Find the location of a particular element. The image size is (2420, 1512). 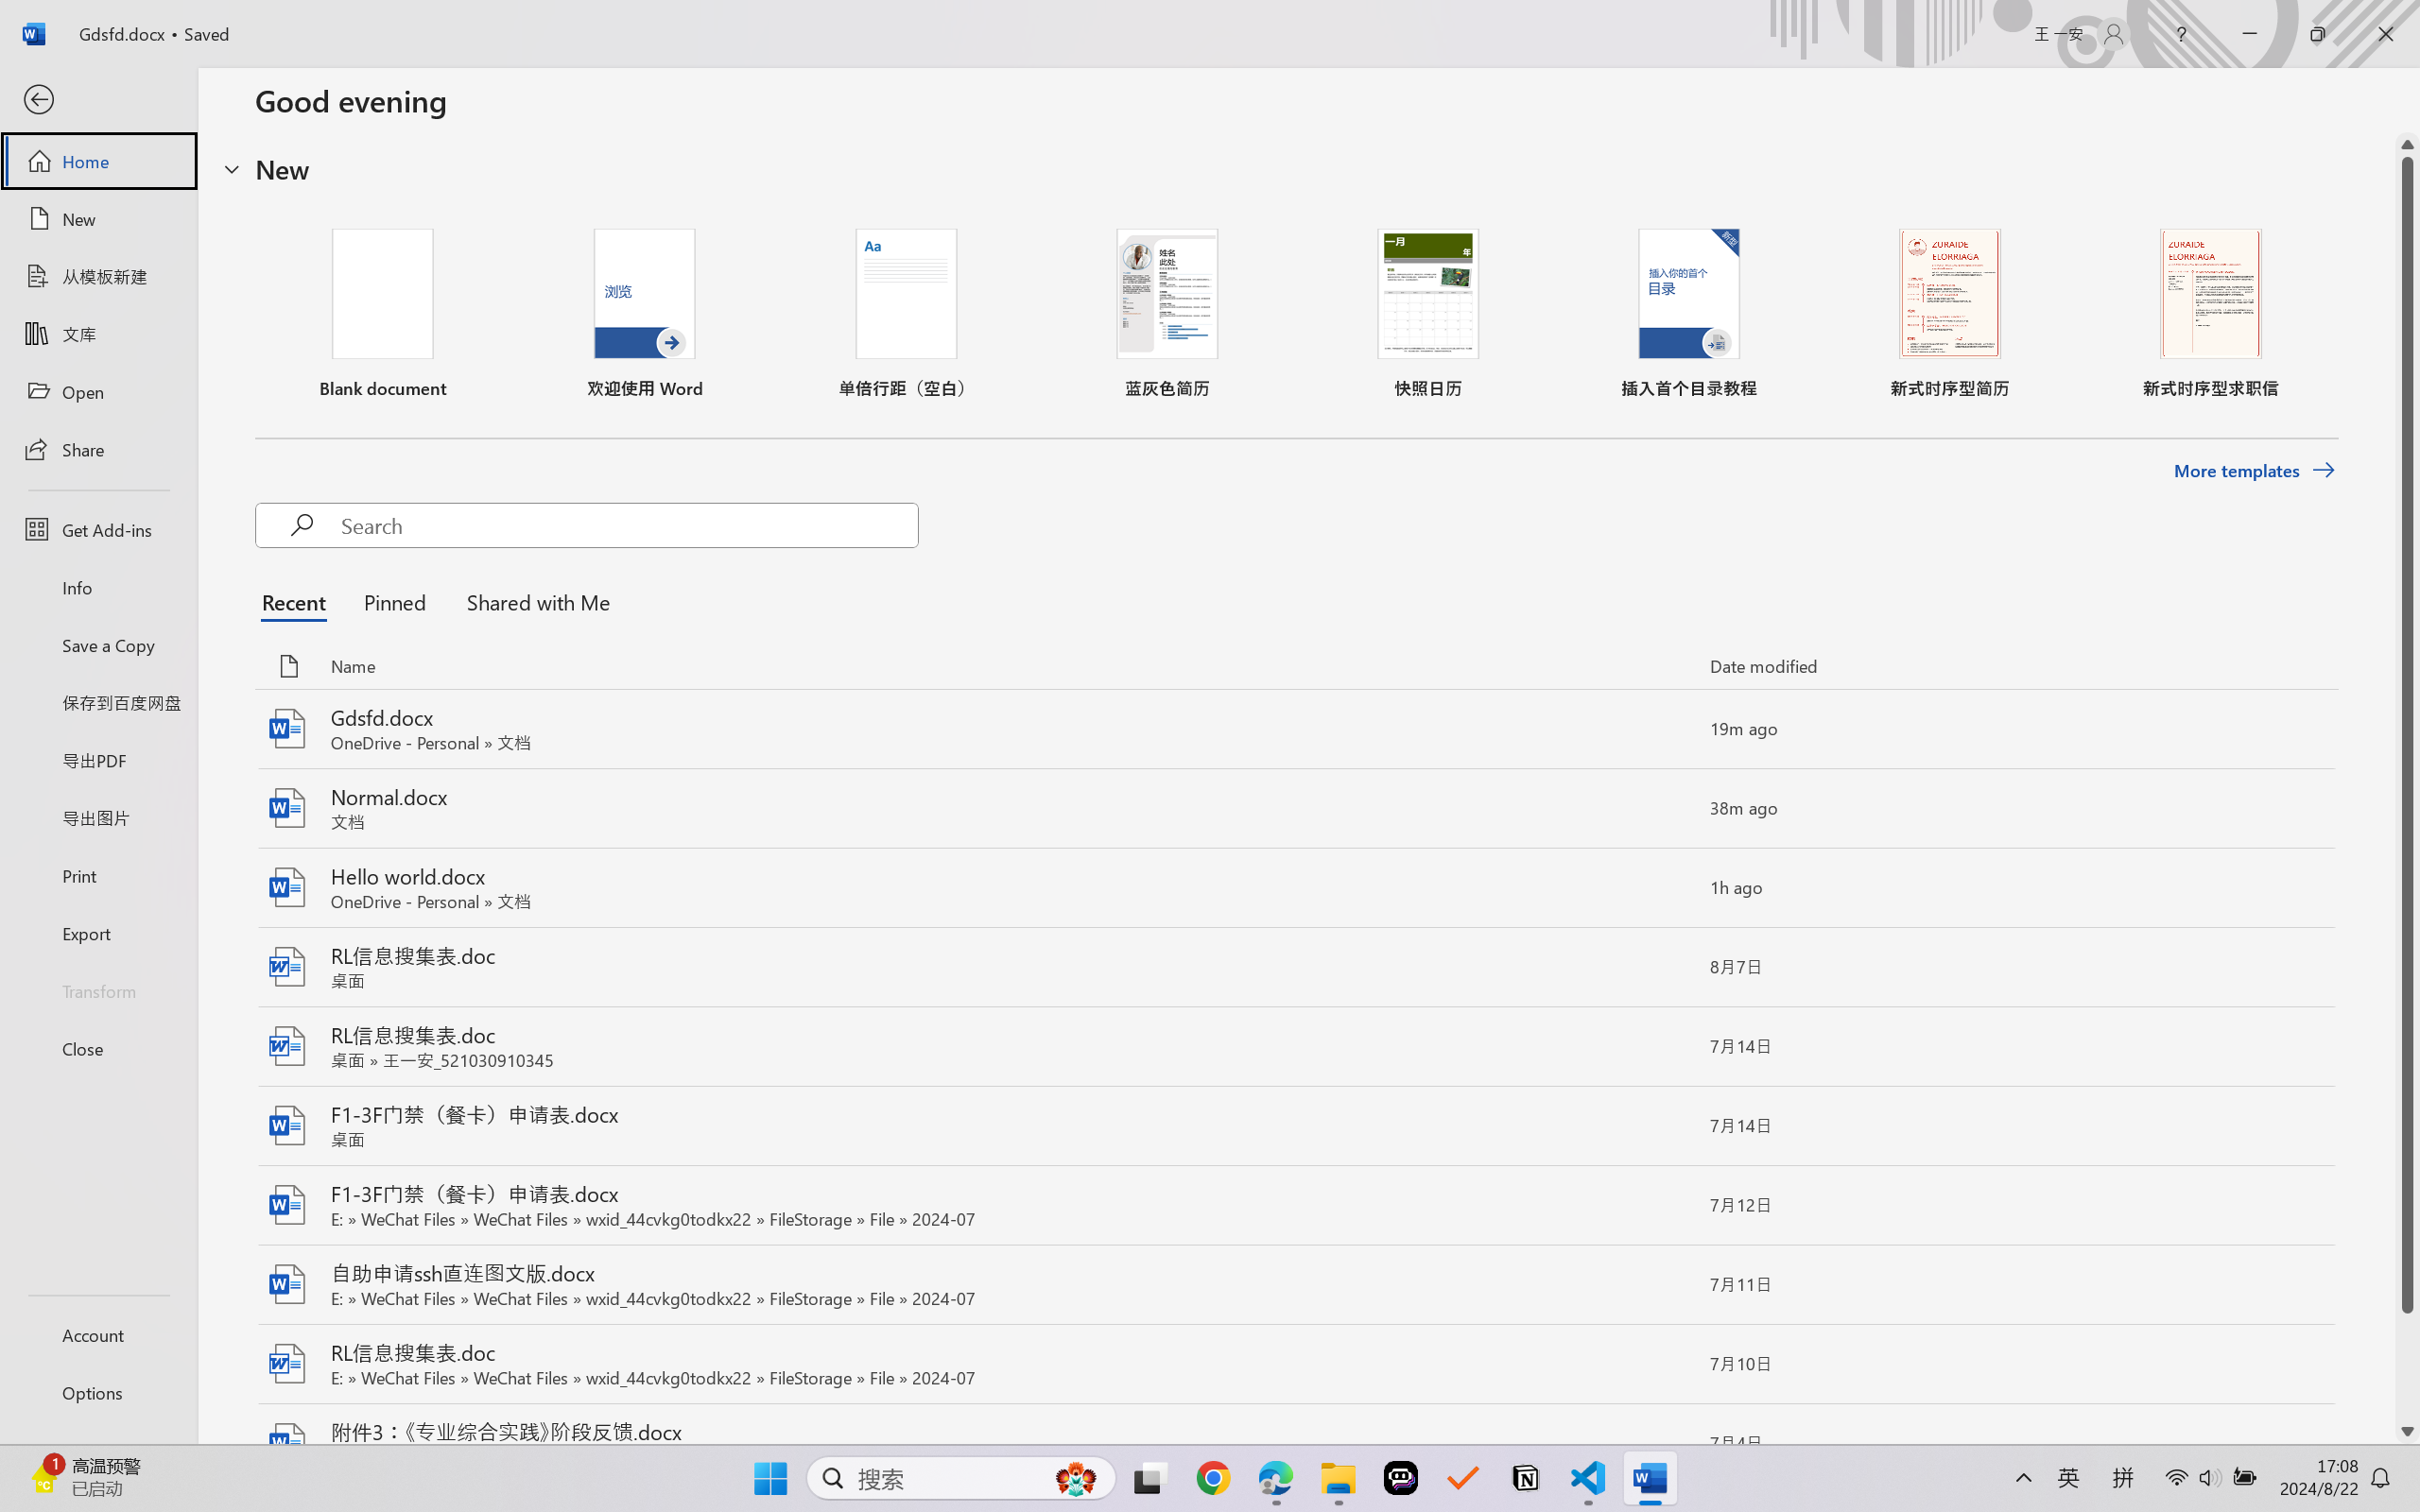

Line up is located at coordinates (2408, 145).